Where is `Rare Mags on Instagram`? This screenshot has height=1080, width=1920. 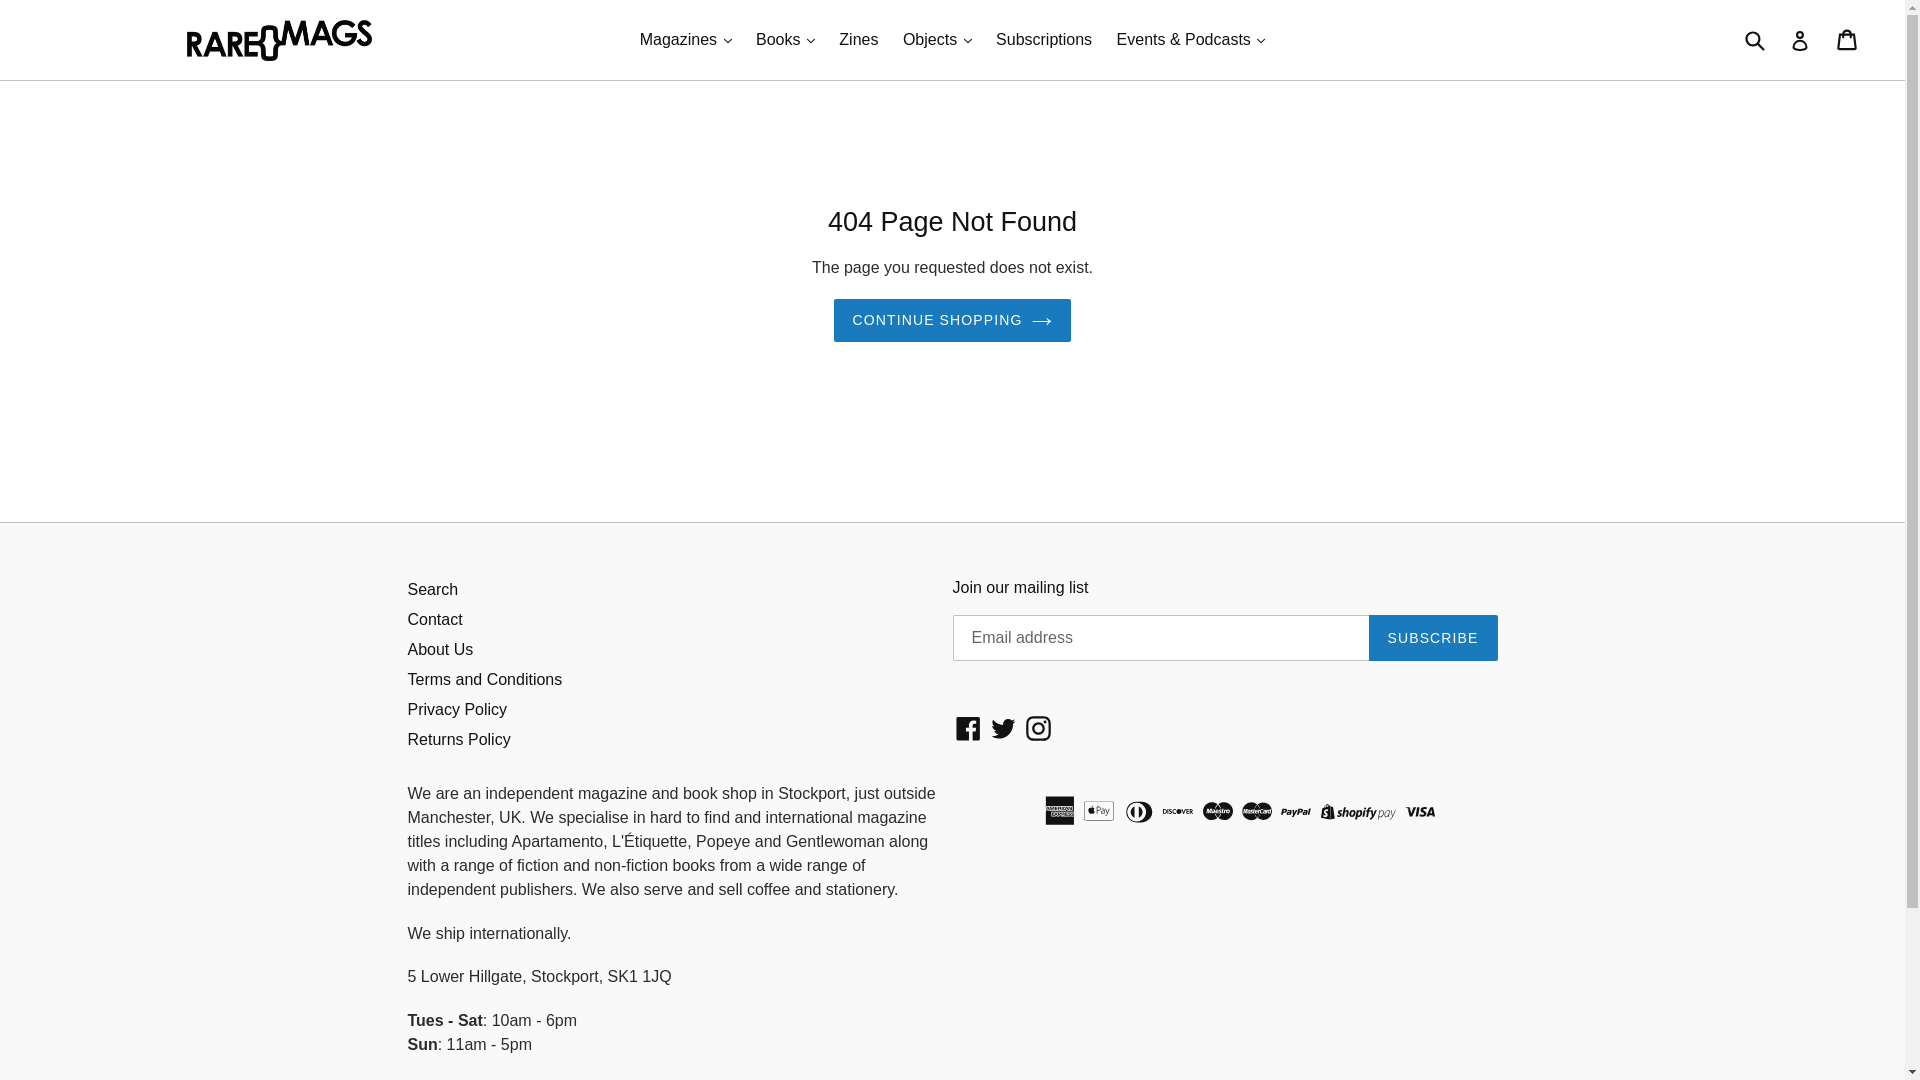
Rare Mags on Instagram is located at coordinates (1038, 728).